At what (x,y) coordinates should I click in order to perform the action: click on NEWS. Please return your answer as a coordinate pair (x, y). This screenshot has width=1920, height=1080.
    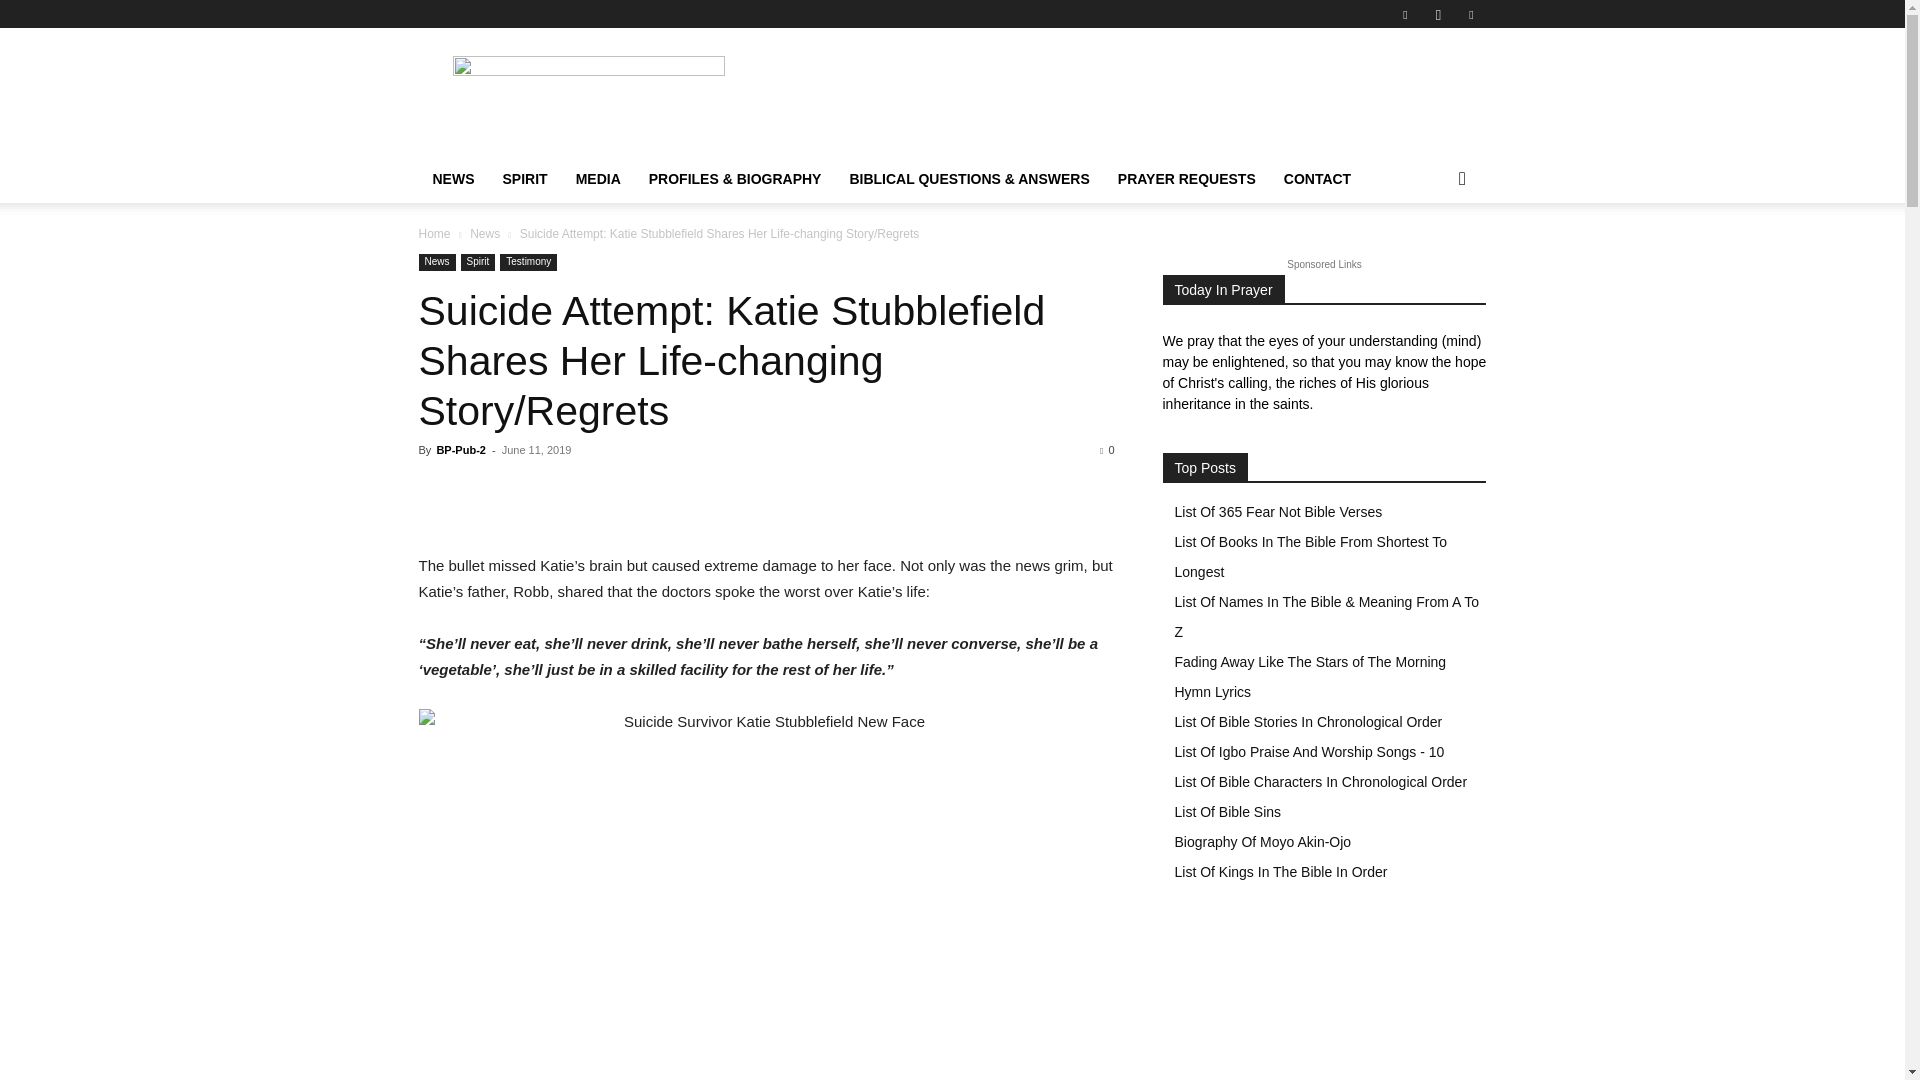
    Looking at the image, I should click on (452, 179).